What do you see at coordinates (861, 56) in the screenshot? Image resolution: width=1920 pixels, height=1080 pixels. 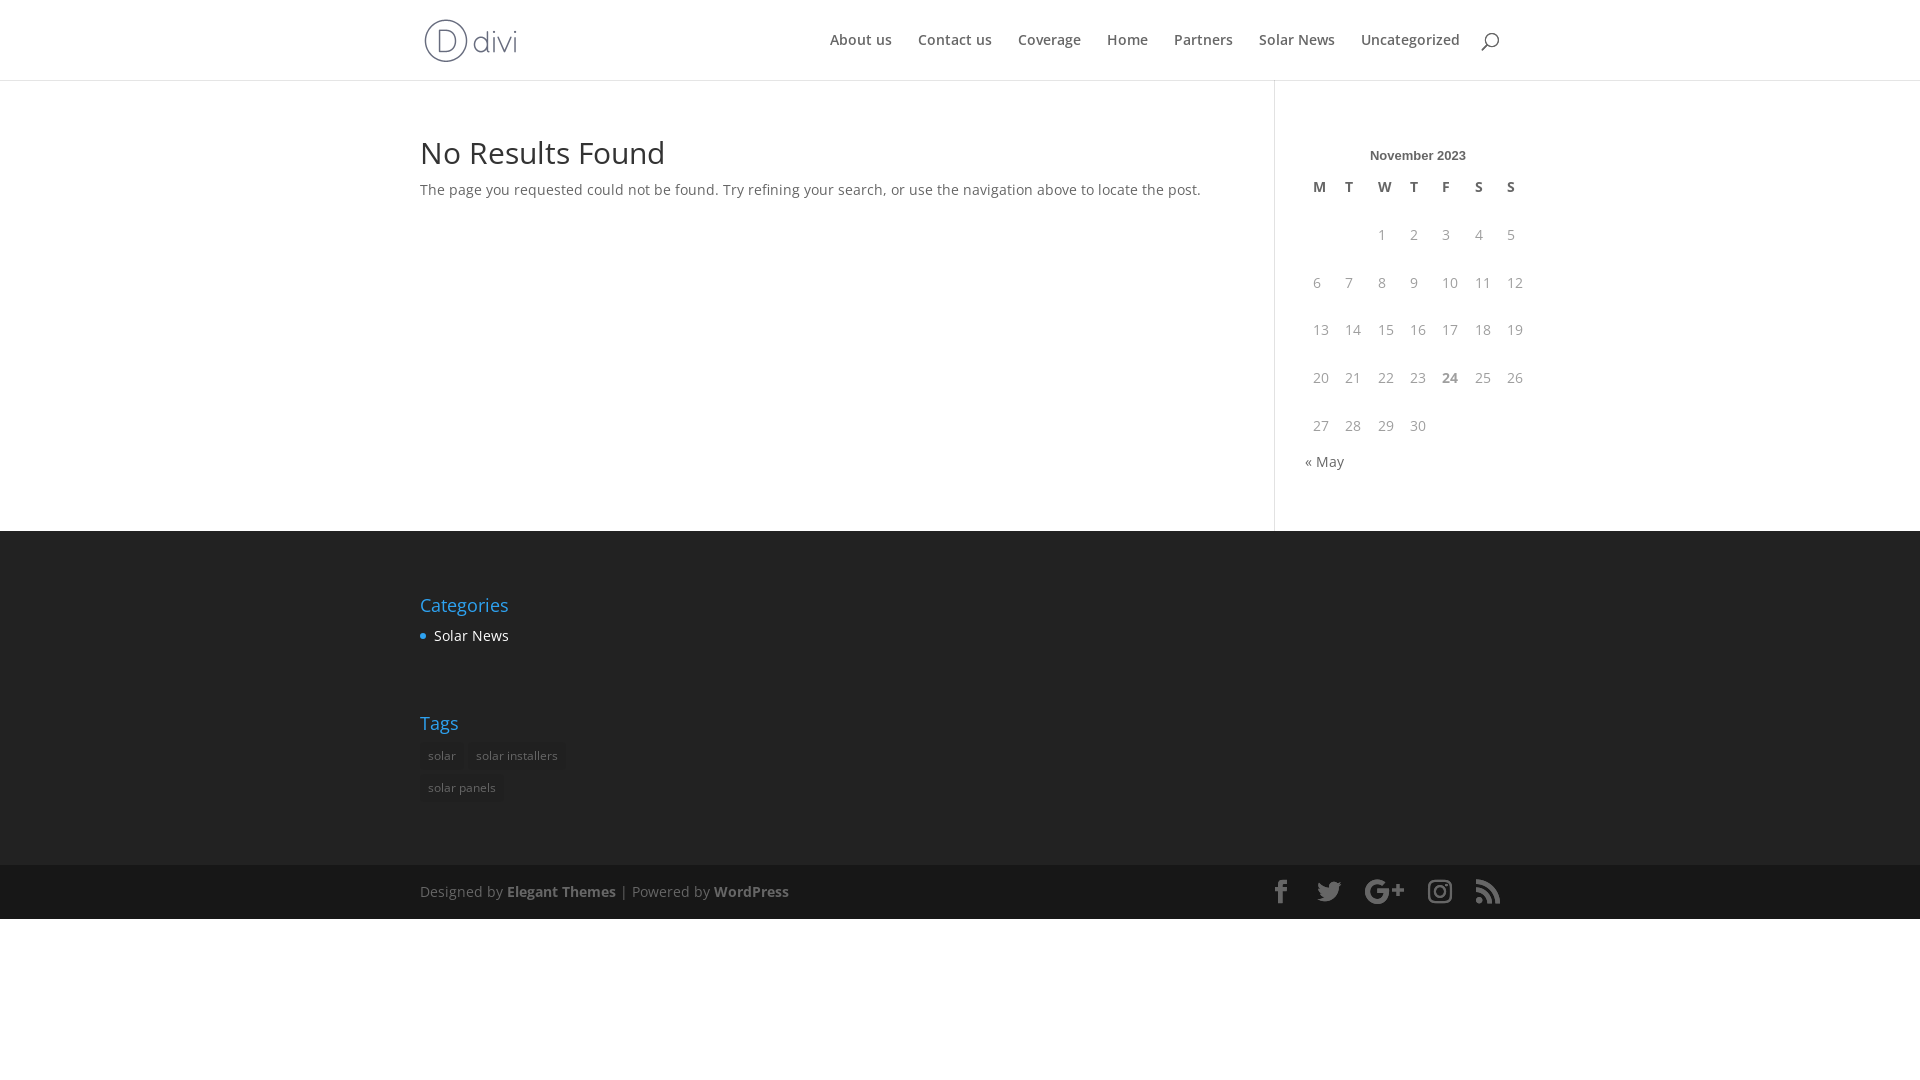 I see `About us` at bounding box center [861, 56].